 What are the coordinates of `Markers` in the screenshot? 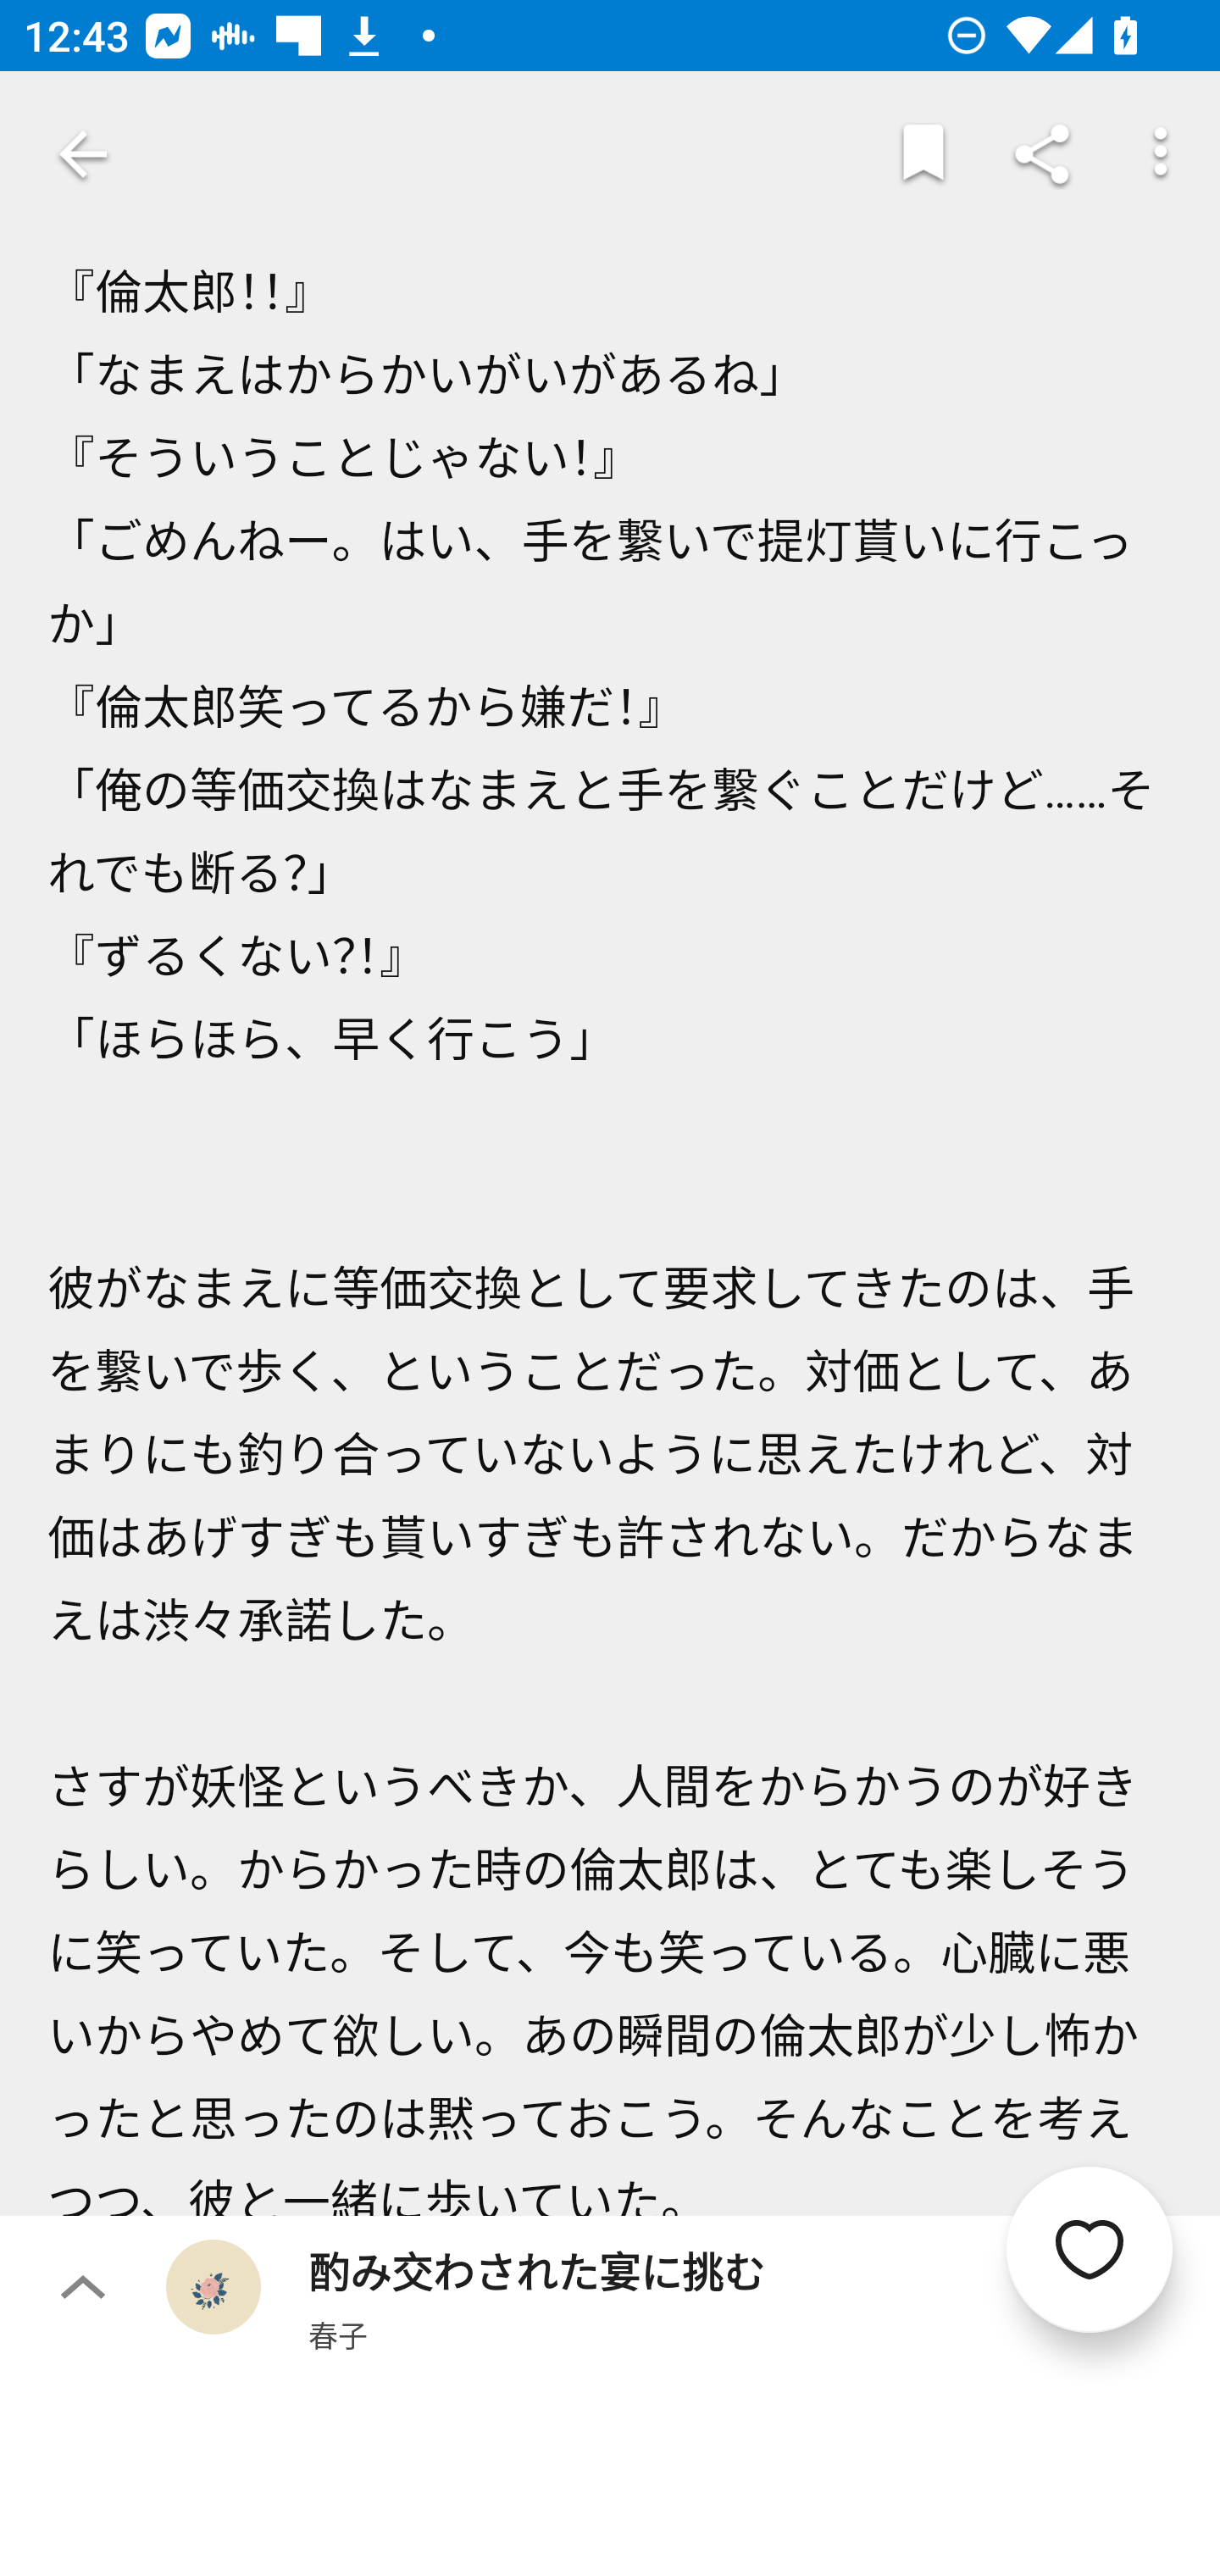 It's located at (923, 154).